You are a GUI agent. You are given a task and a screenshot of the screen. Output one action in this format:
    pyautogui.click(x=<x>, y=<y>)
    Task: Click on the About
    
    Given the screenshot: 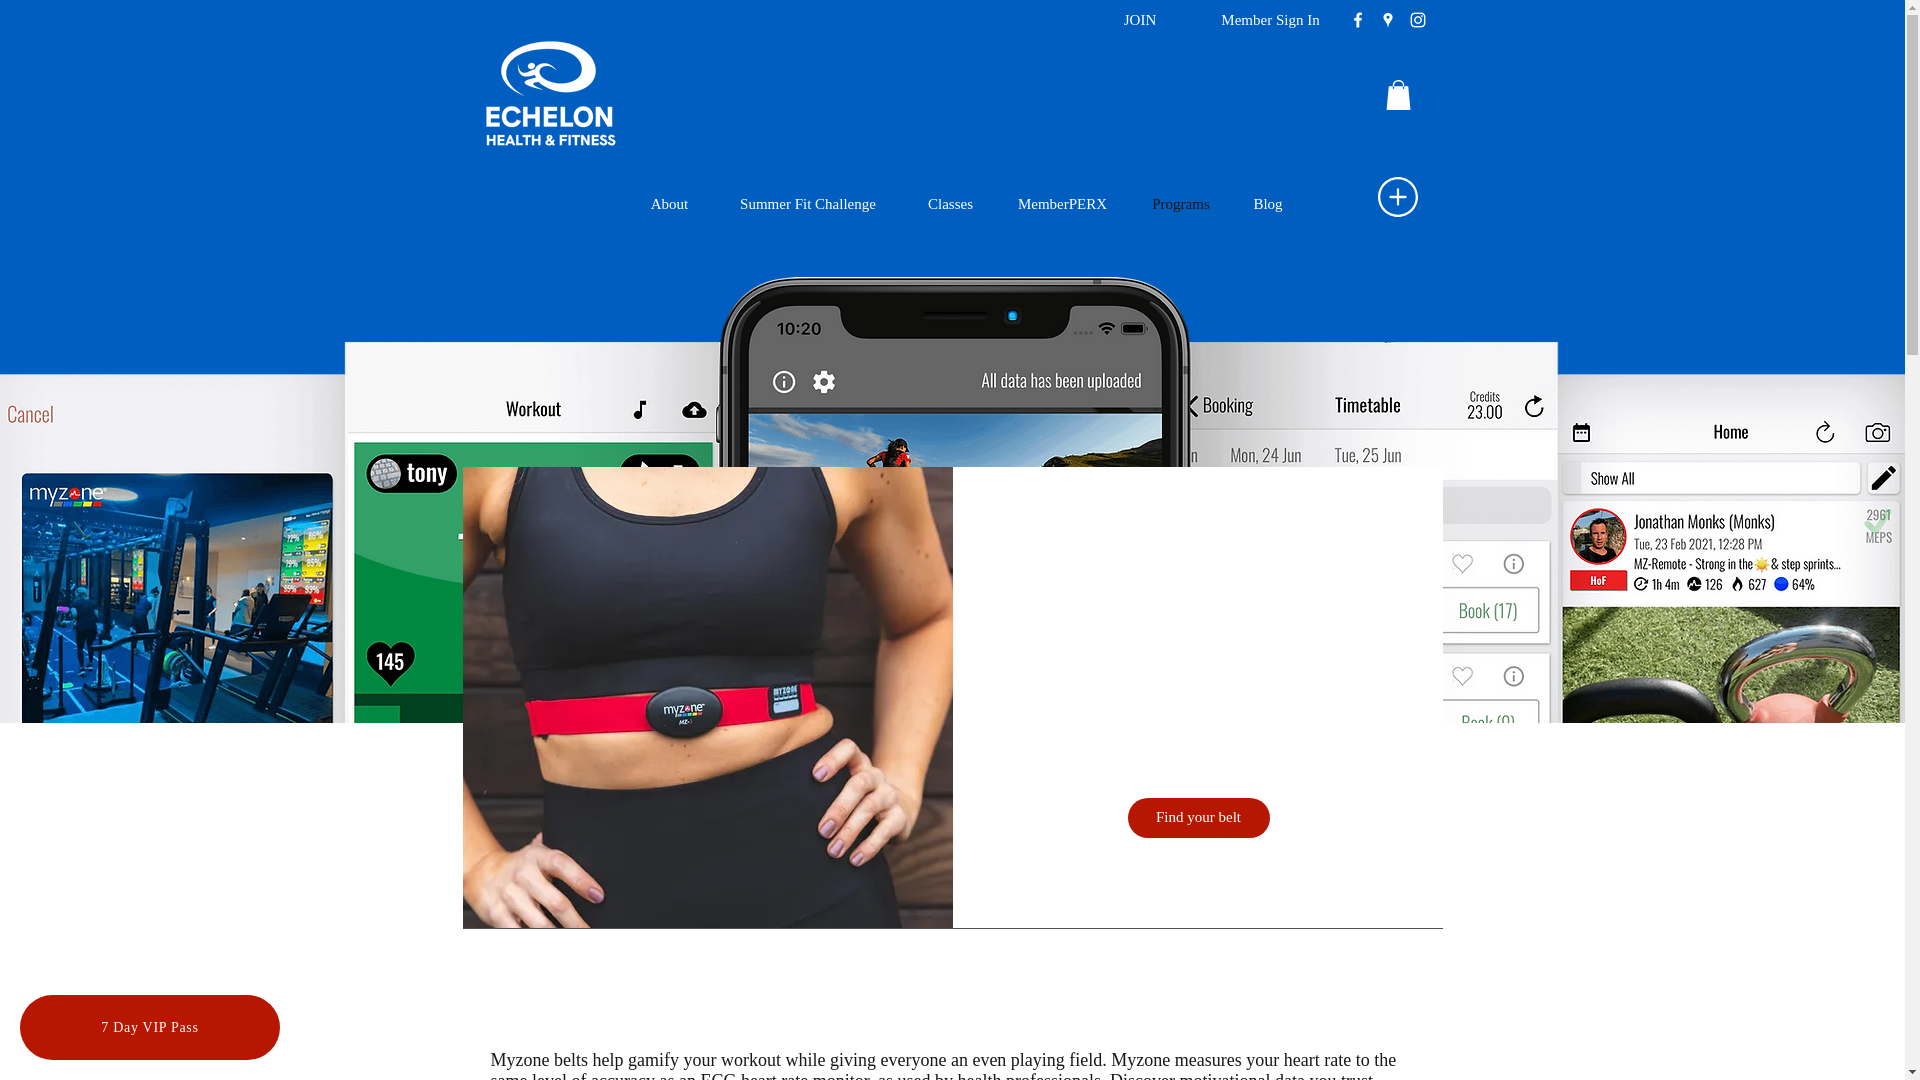 What is the action you would take?
    pyautogui.click(x=670, y=204)
    